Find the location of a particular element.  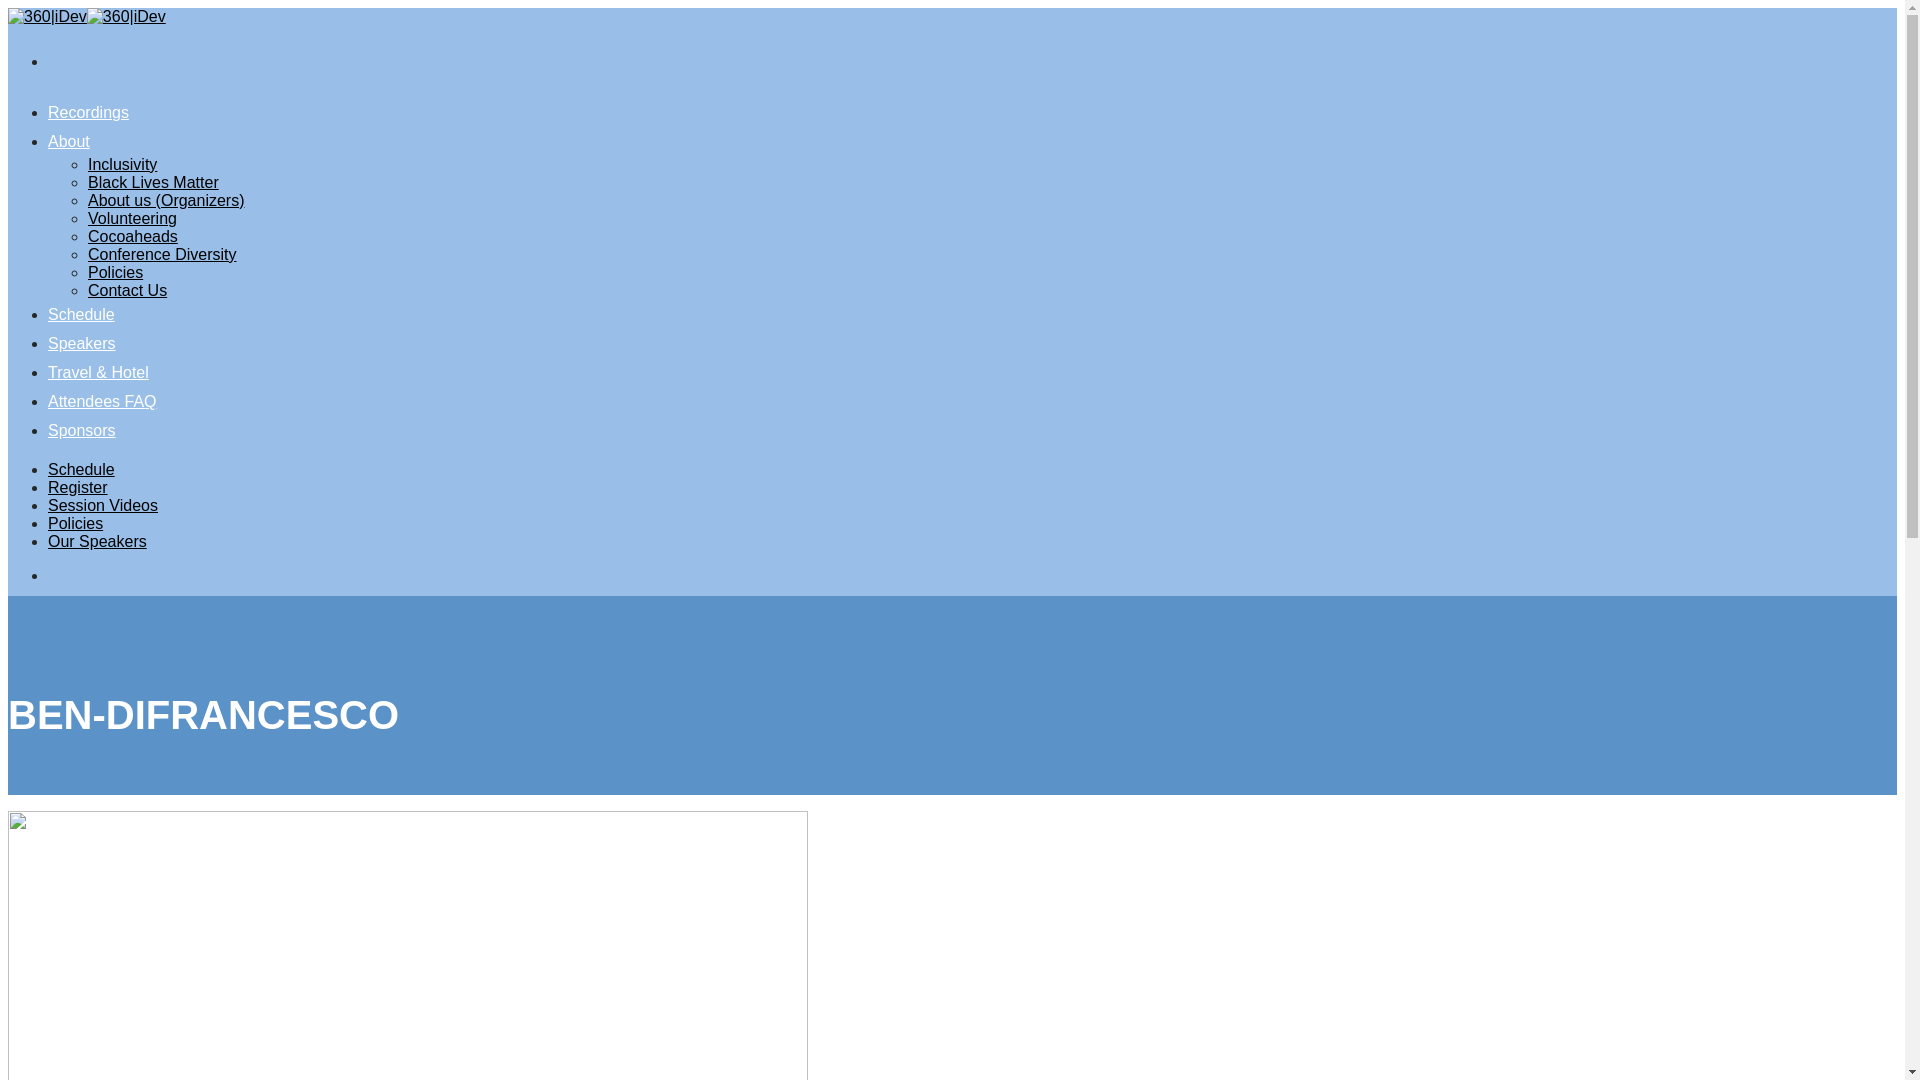

Contact Us is located at coordinates (128, 290).